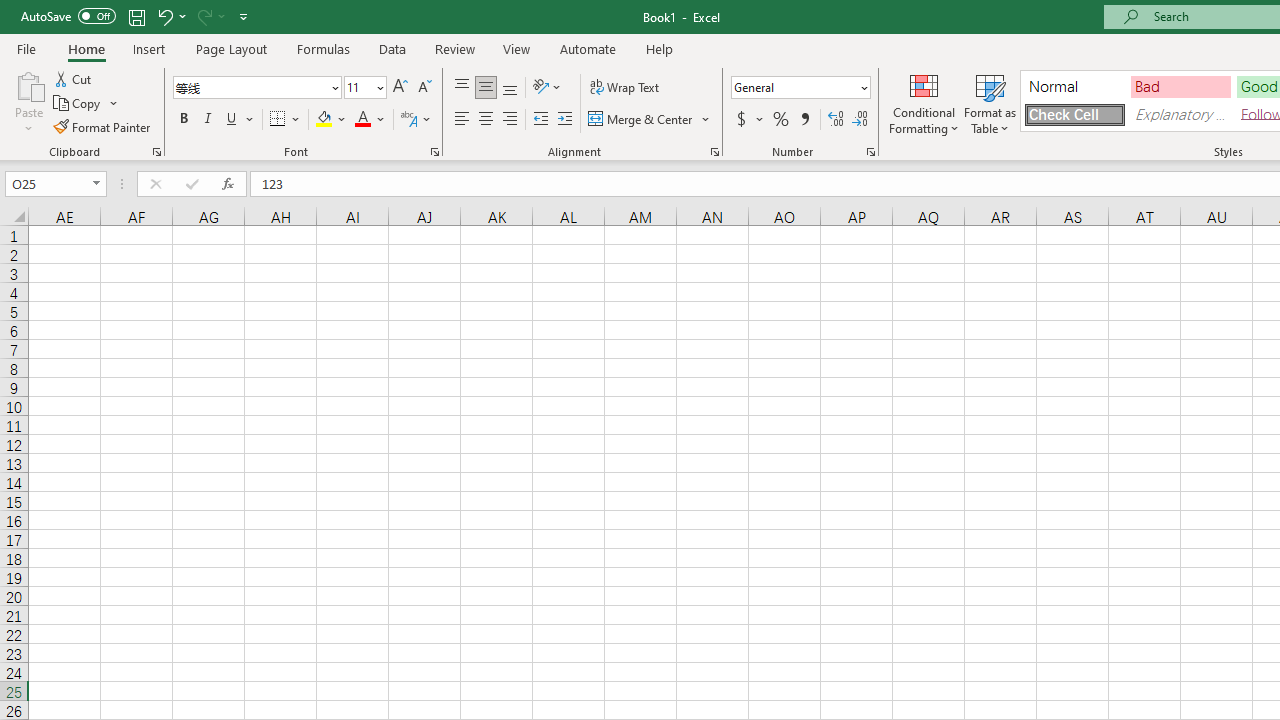  Describe the element at coordinates (103, 126) in the screenshot. I see `Format Painter` at that location.